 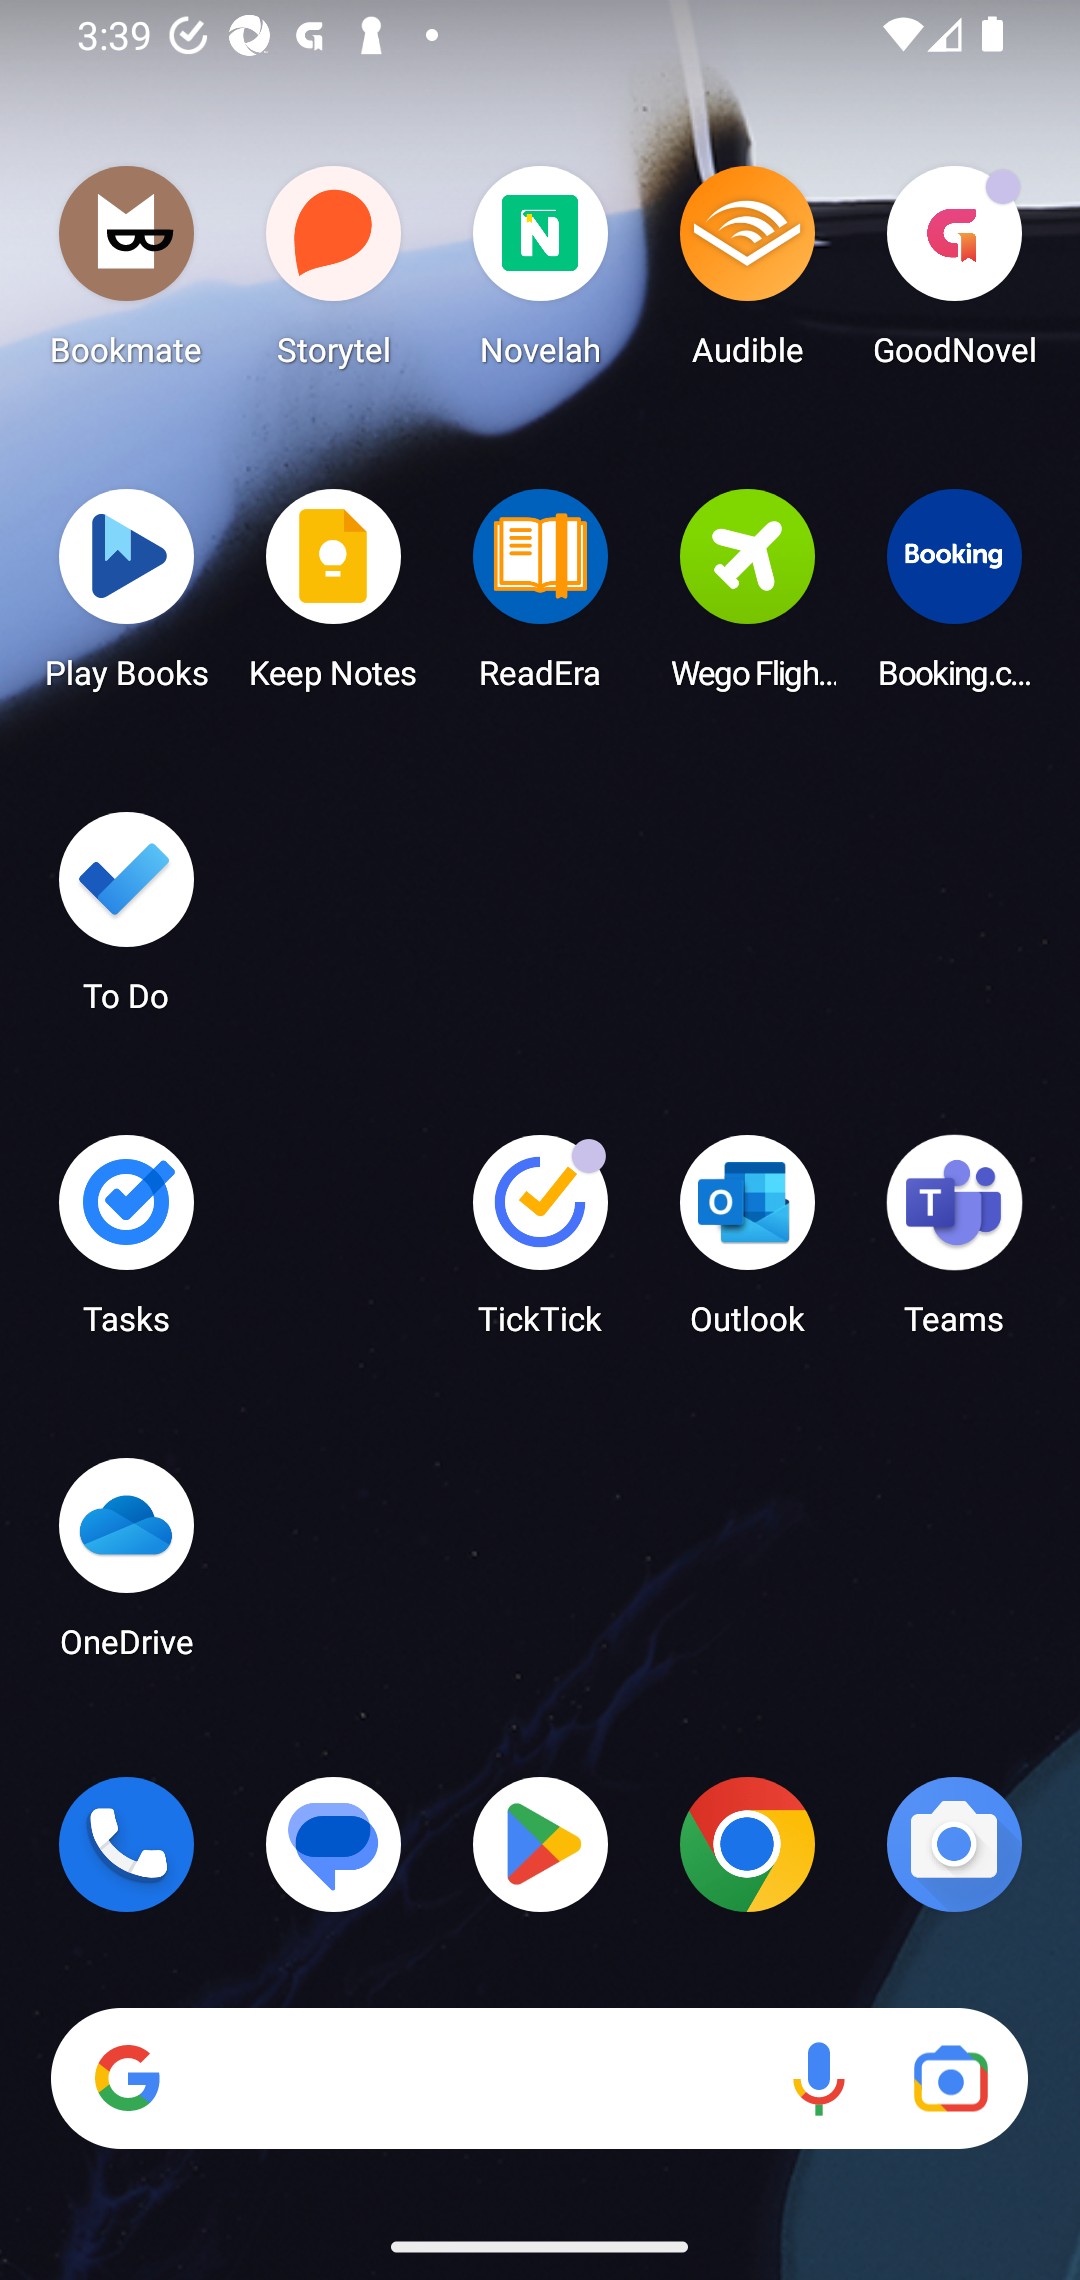 I want to click on Wego Flights & Hotels, so click(x=747, y=597).